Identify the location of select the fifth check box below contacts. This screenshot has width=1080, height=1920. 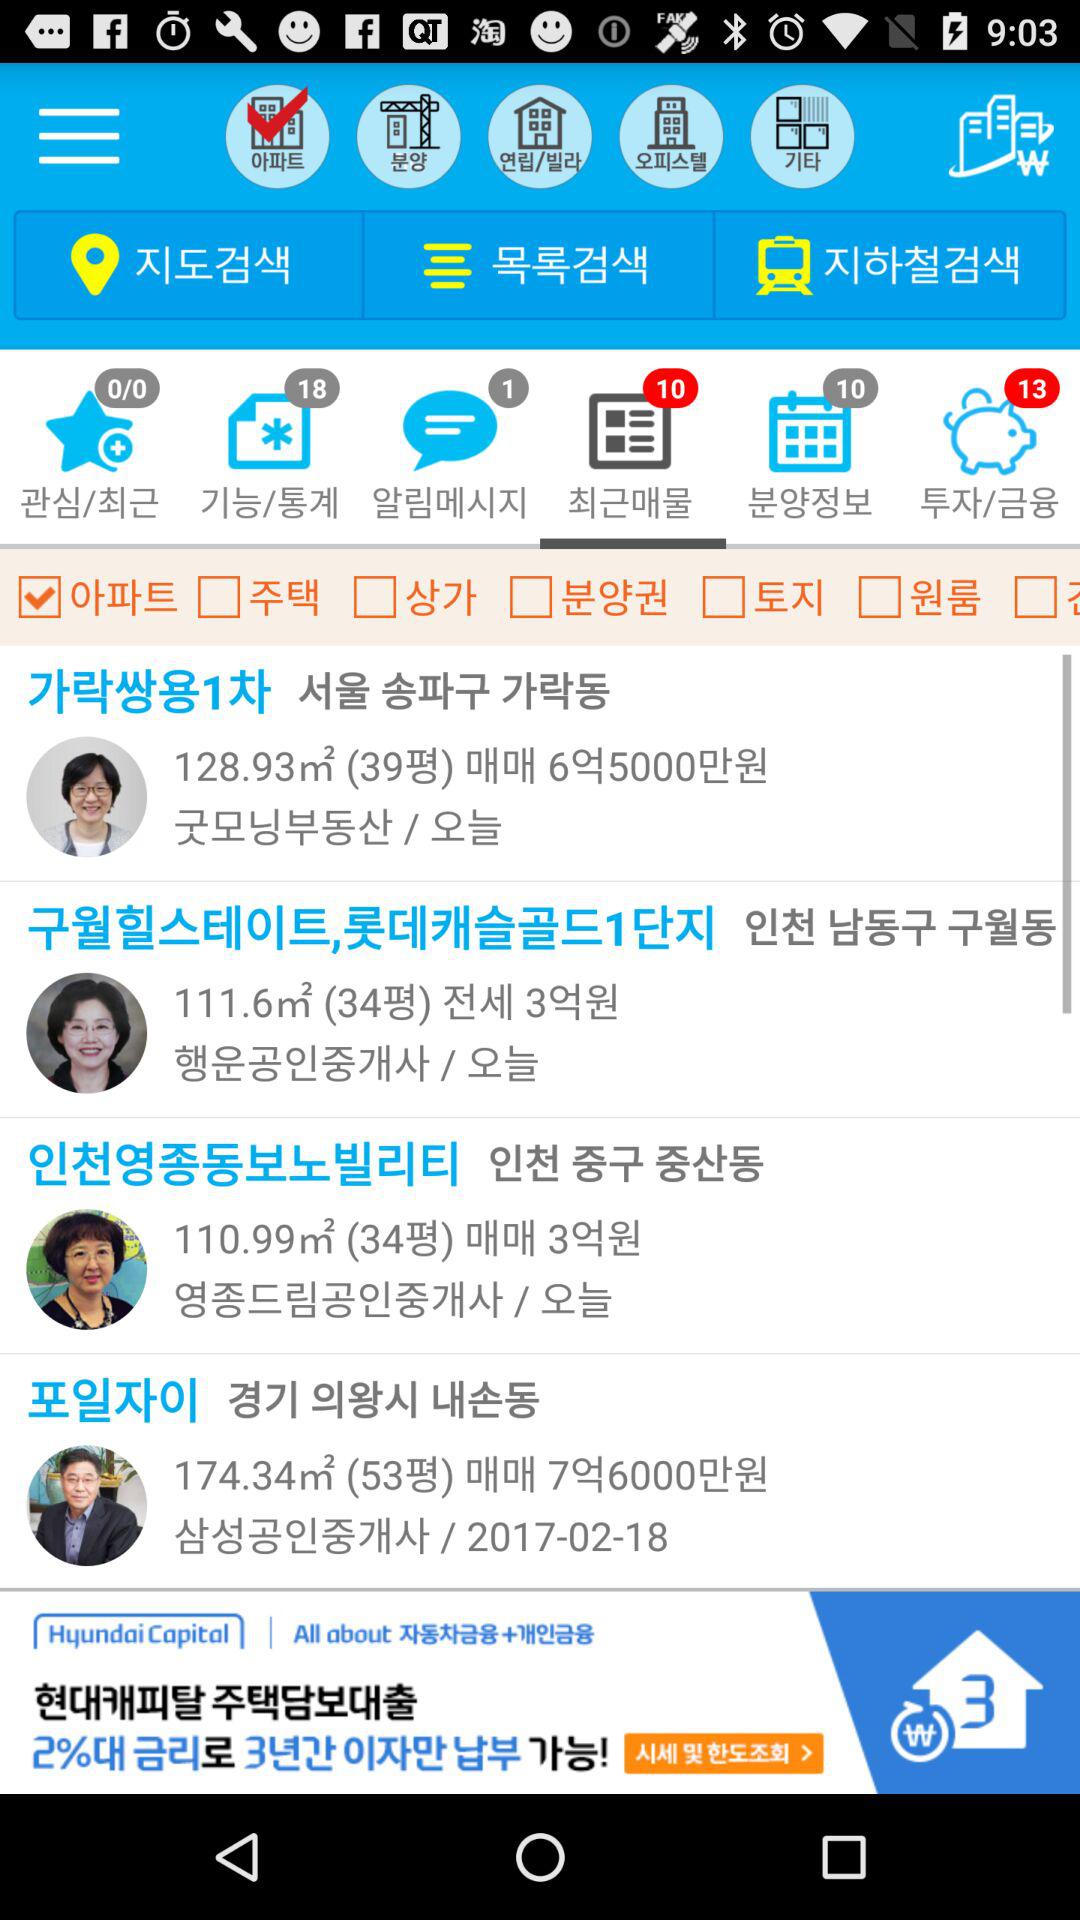
(724, 597).